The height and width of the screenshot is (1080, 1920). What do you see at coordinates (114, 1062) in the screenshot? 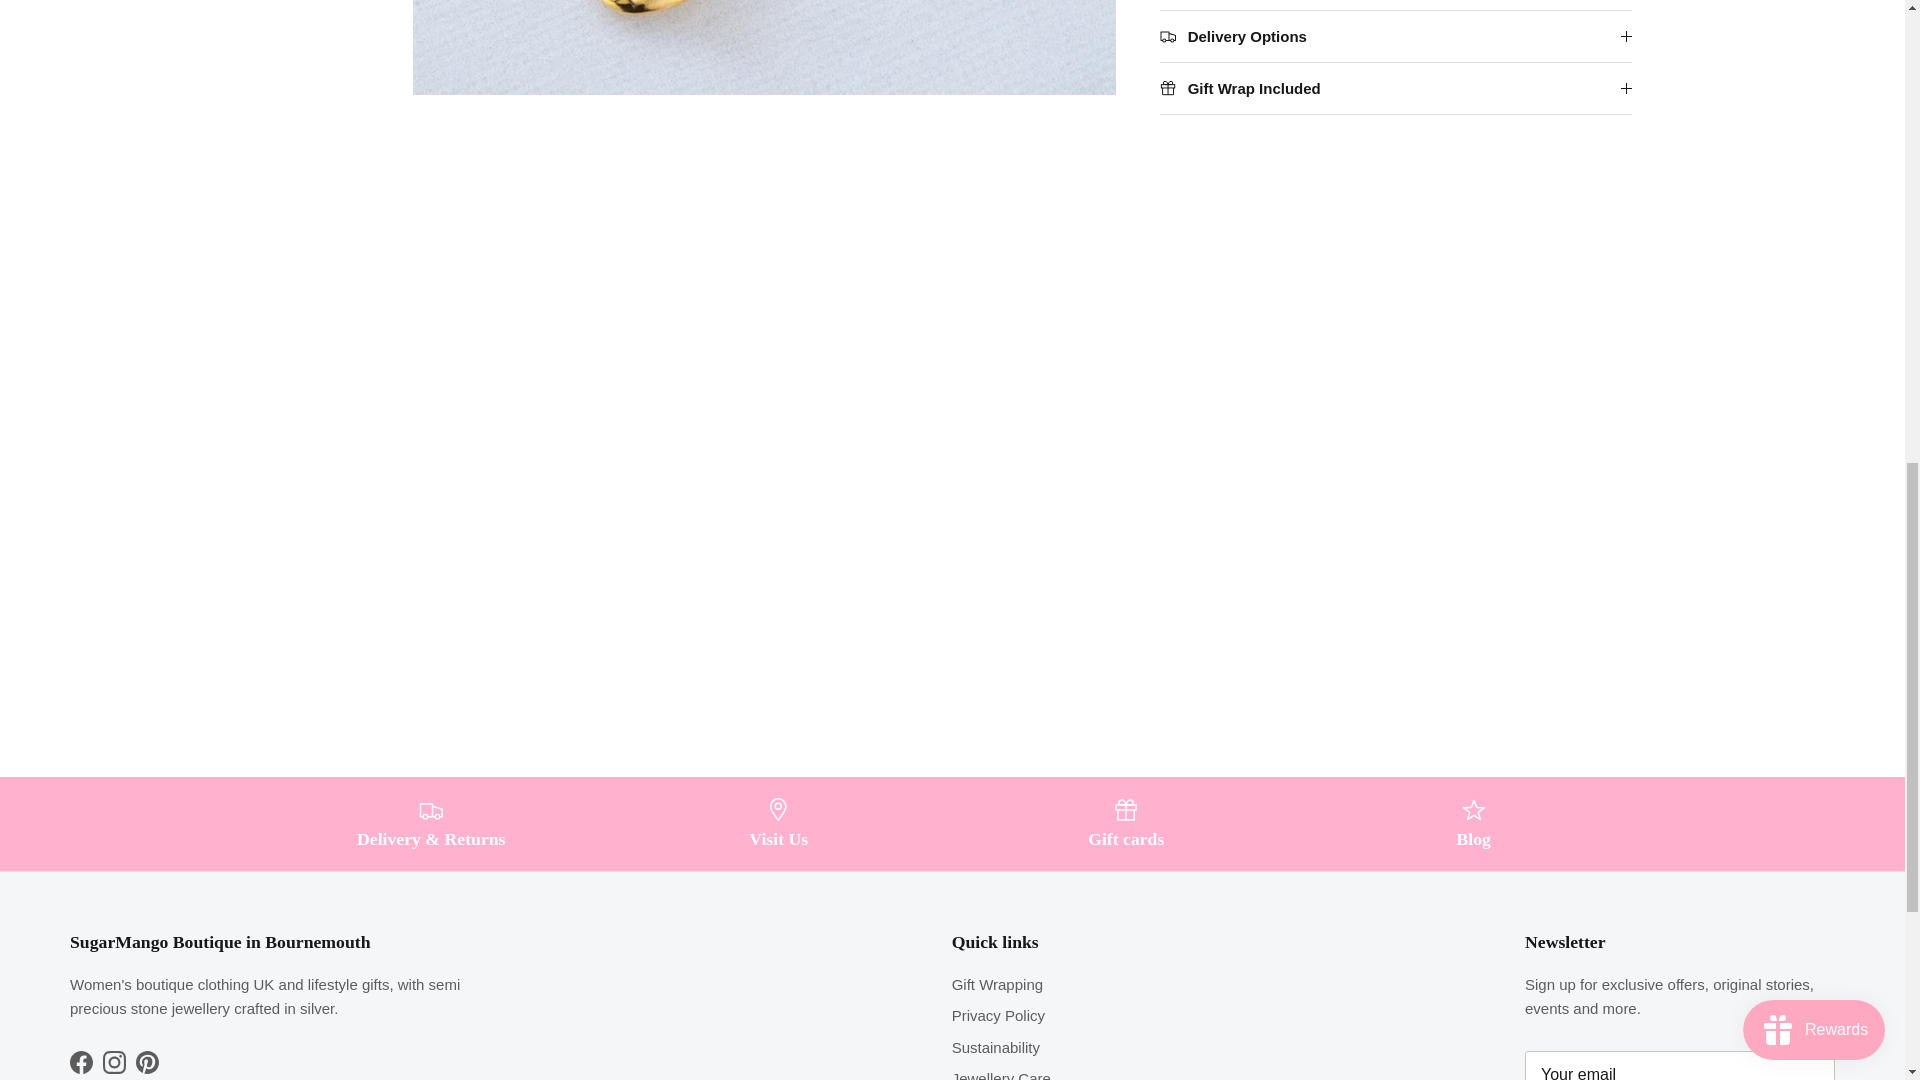
I see `Sugar Mango on Instagram` at bounding box center [114, 1062].